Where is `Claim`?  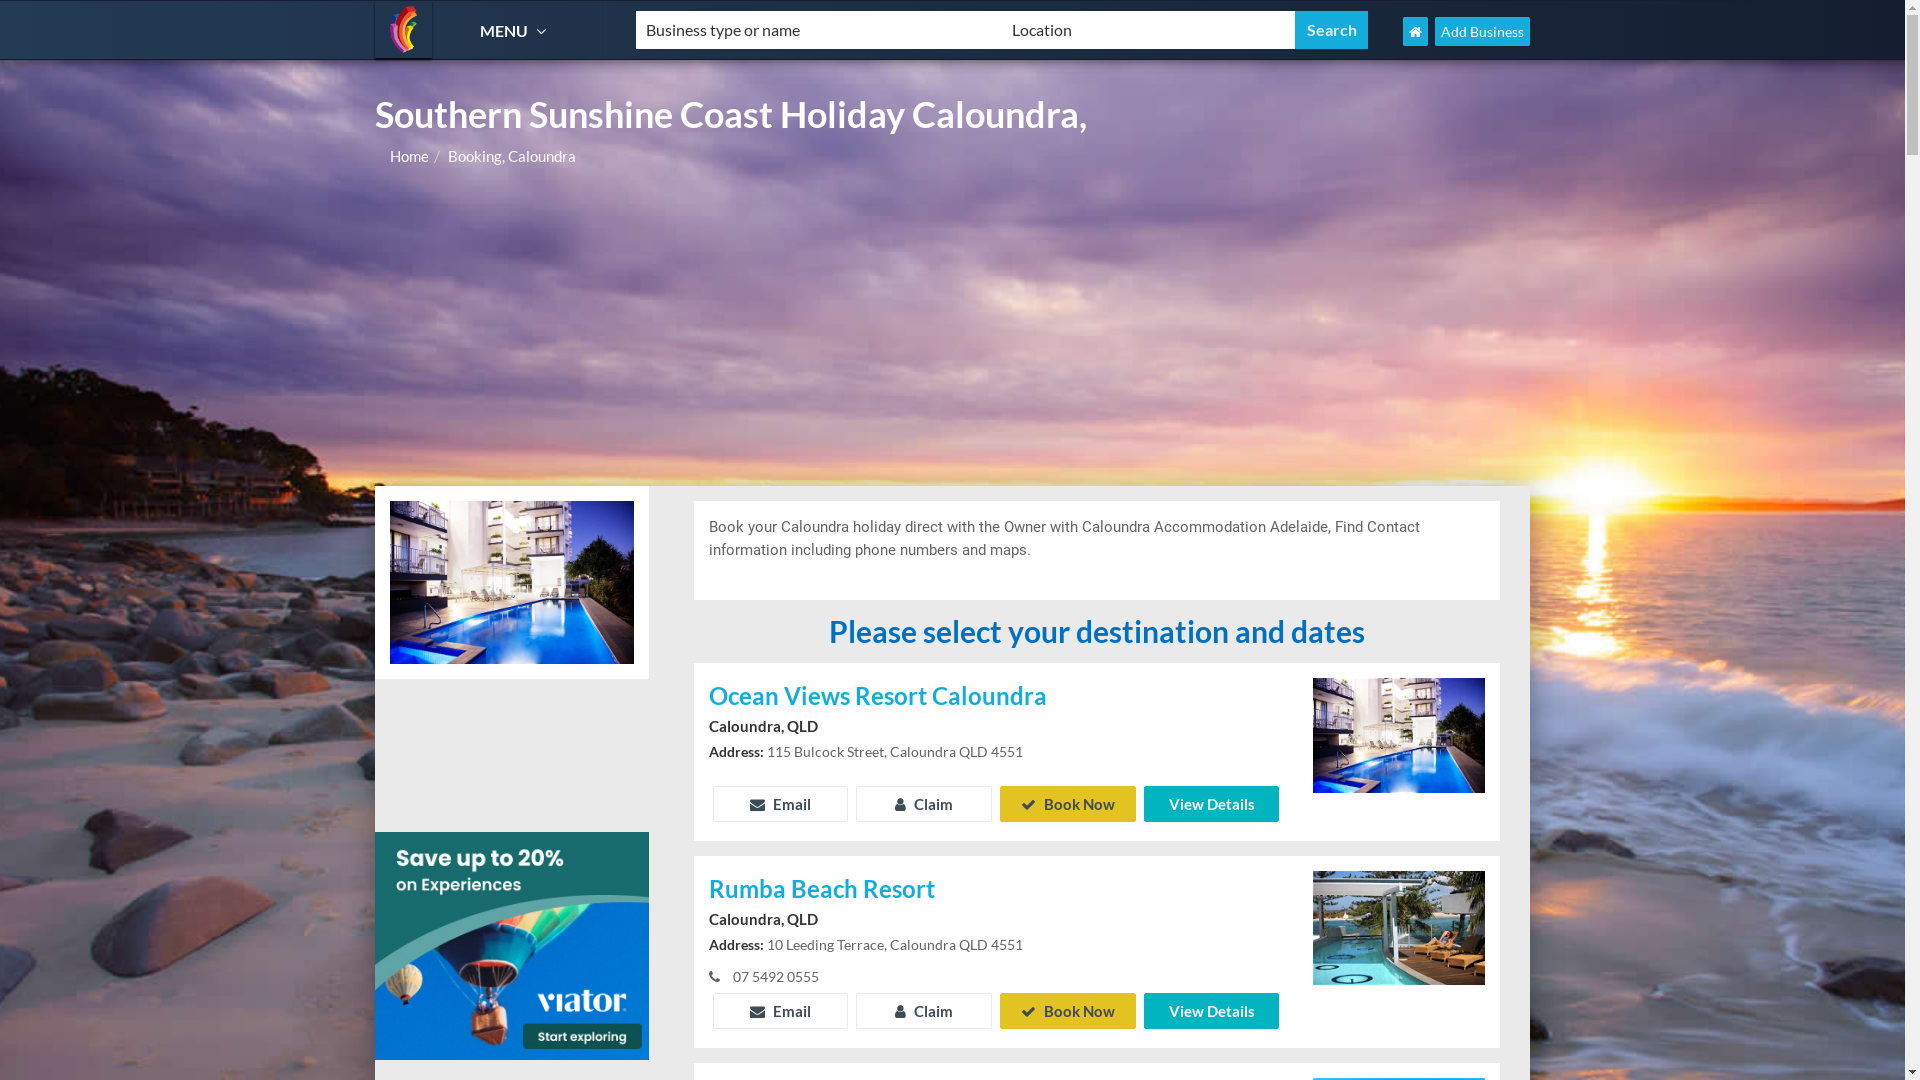 Claim is located at coordinates (924, 804).